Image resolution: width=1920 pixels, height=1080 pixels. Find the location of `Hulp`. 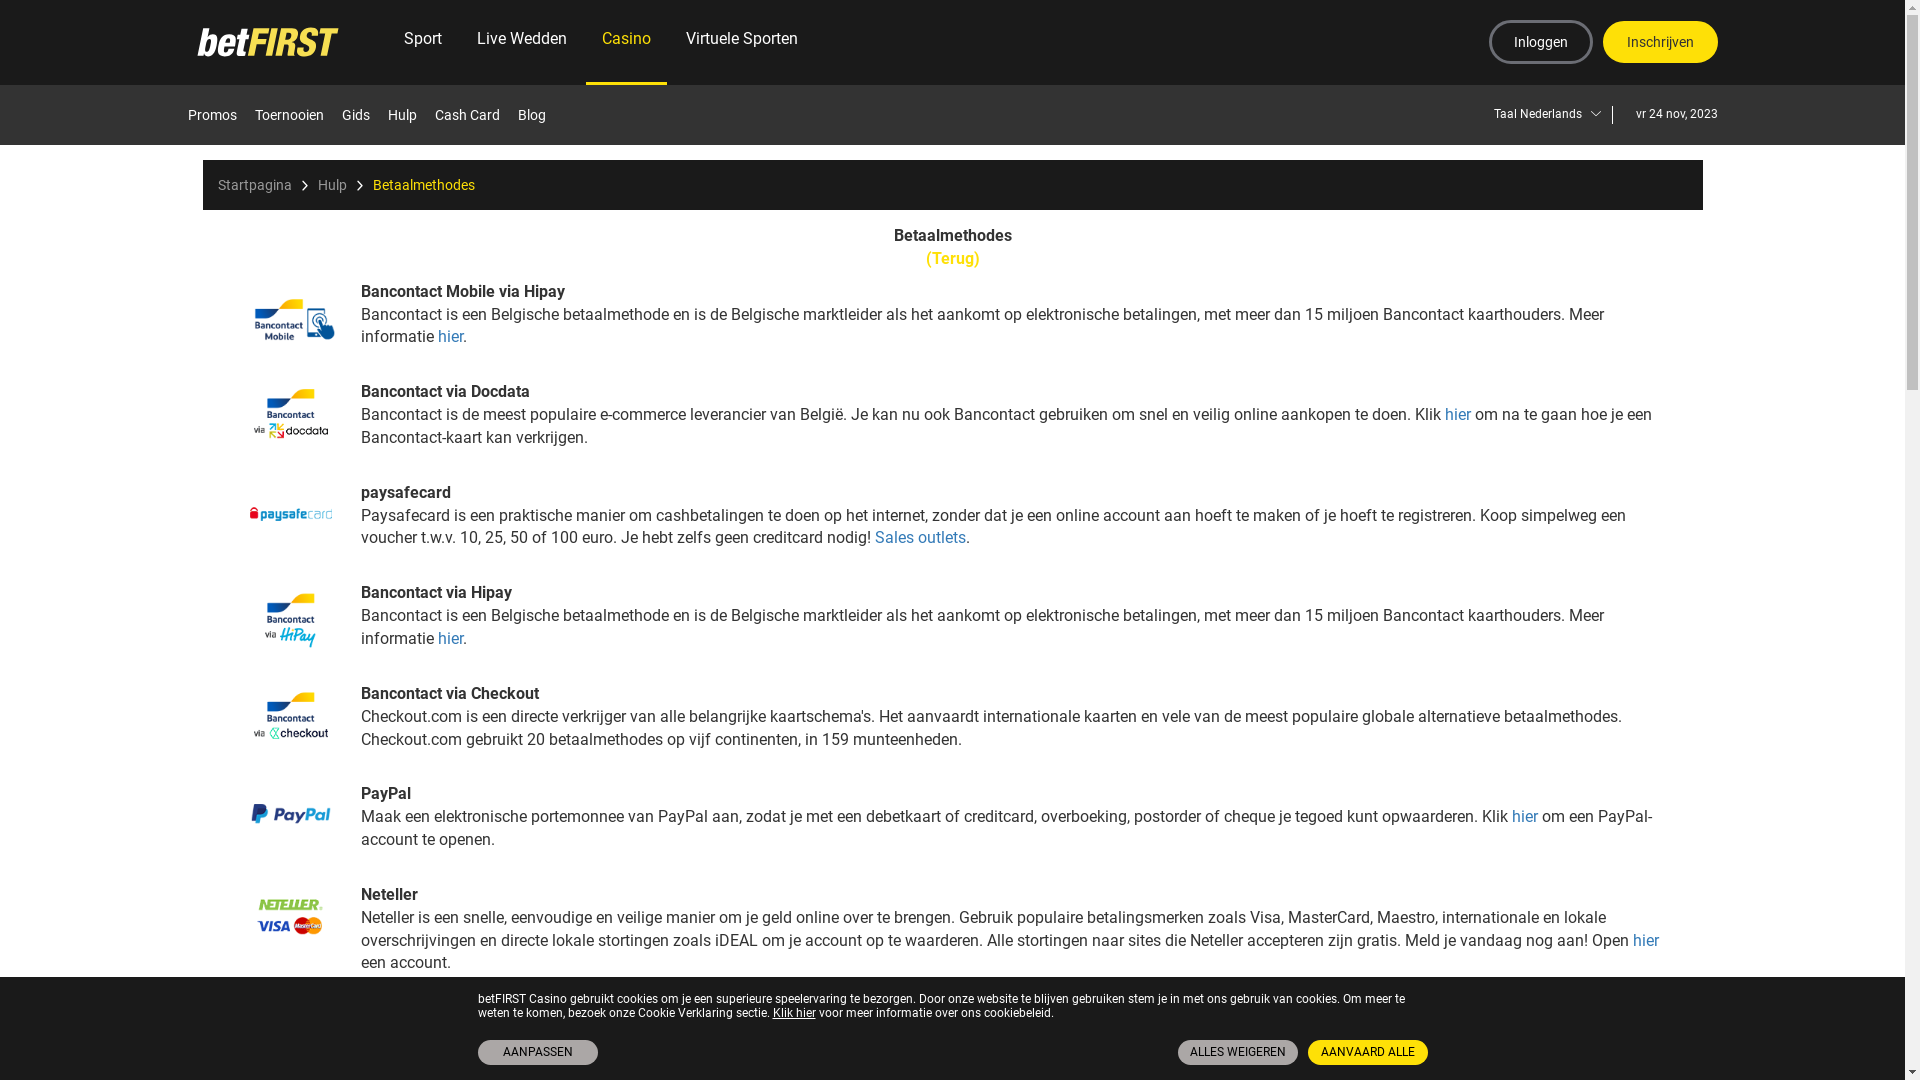

Hulp is located at coordinates (410, 115).